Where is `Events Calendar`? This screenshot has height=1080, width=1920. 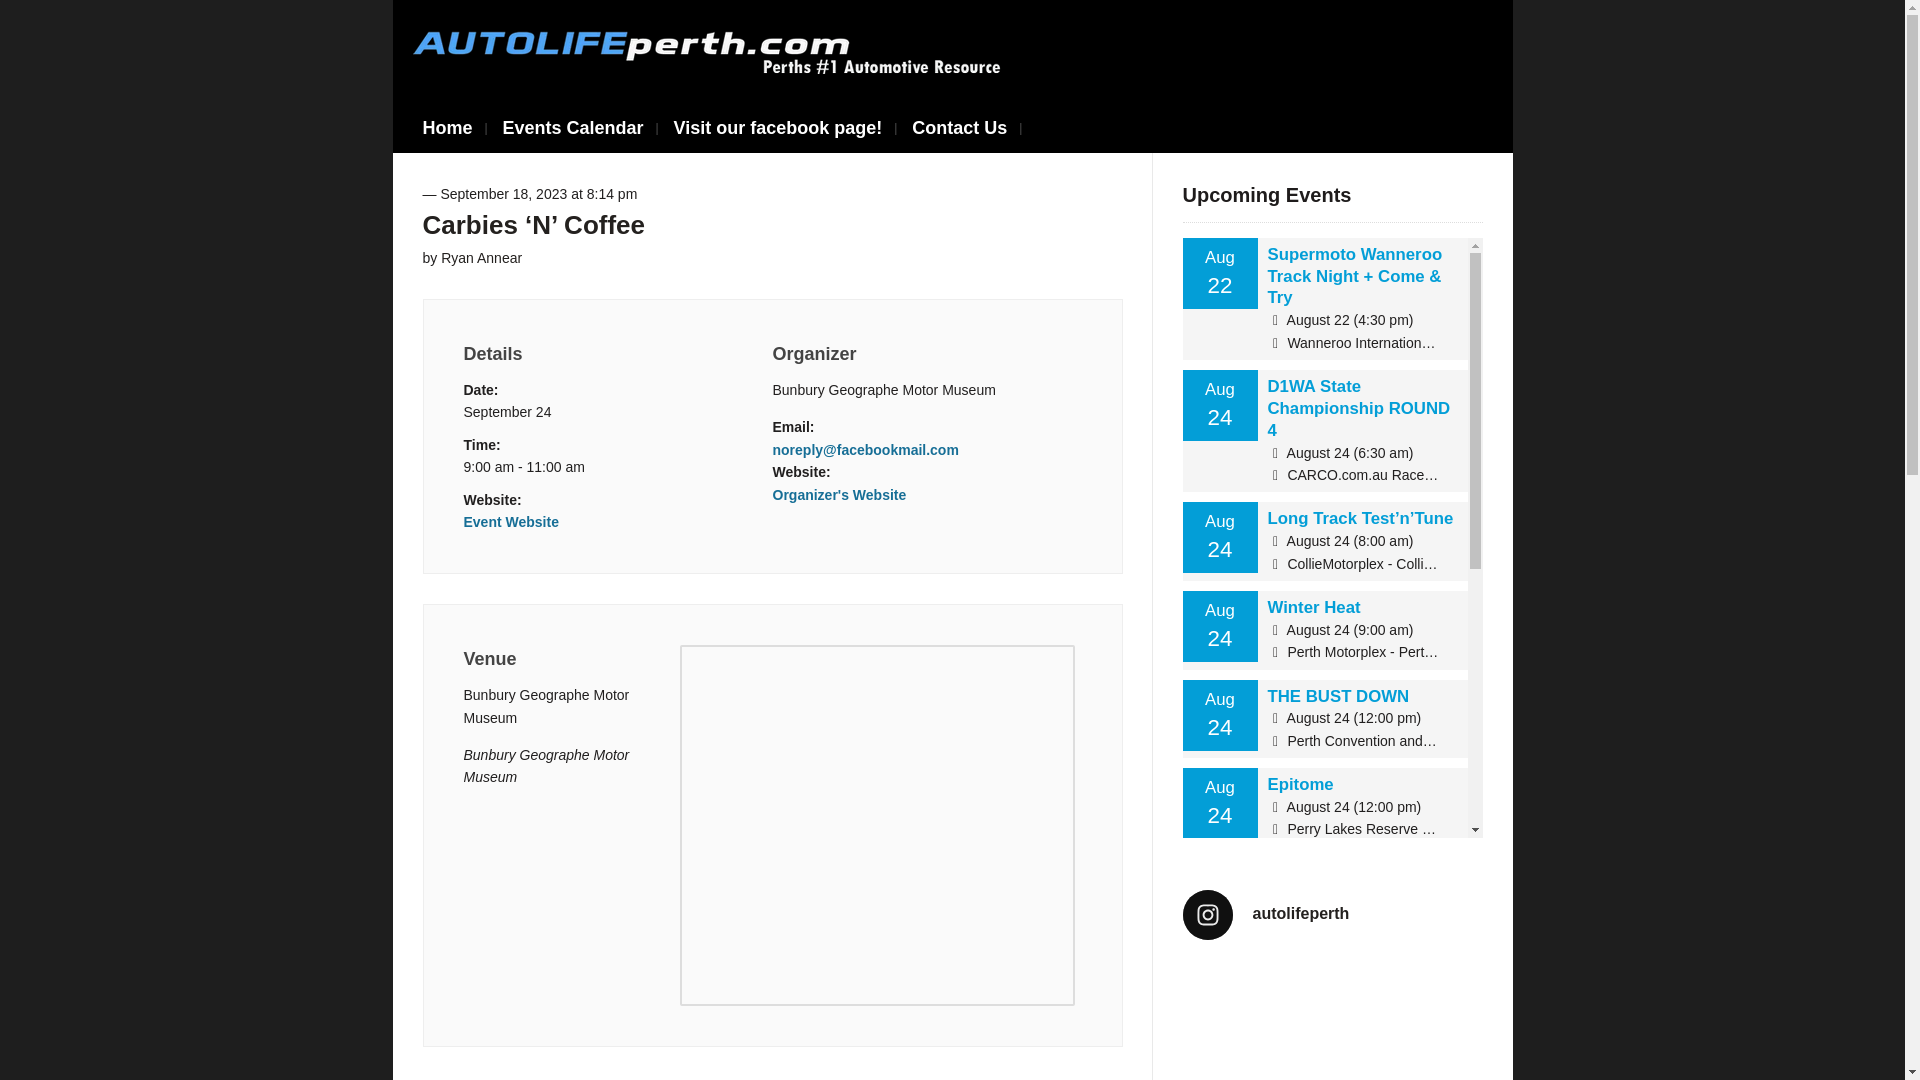
Events Calendar is located at coordinates (572, 128).